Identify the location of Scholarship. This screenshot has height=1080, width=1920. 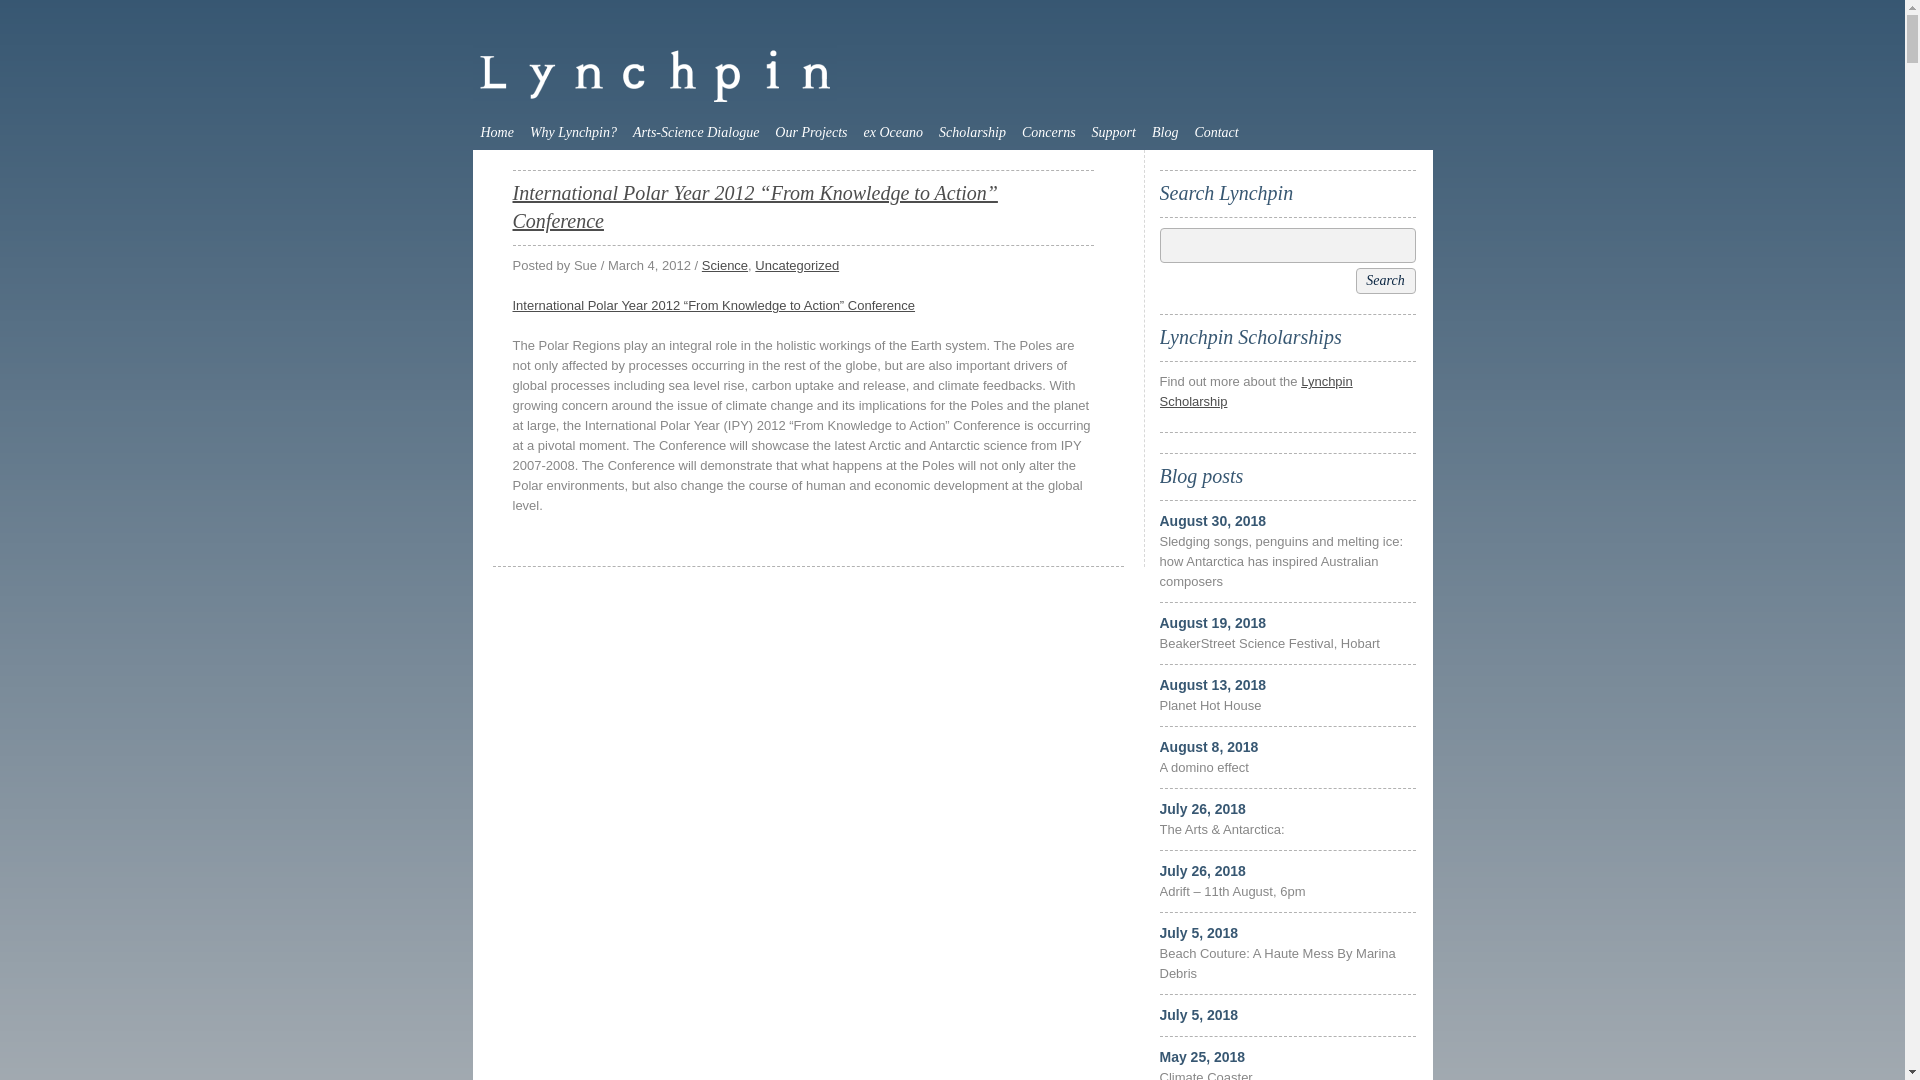
(972, 132).